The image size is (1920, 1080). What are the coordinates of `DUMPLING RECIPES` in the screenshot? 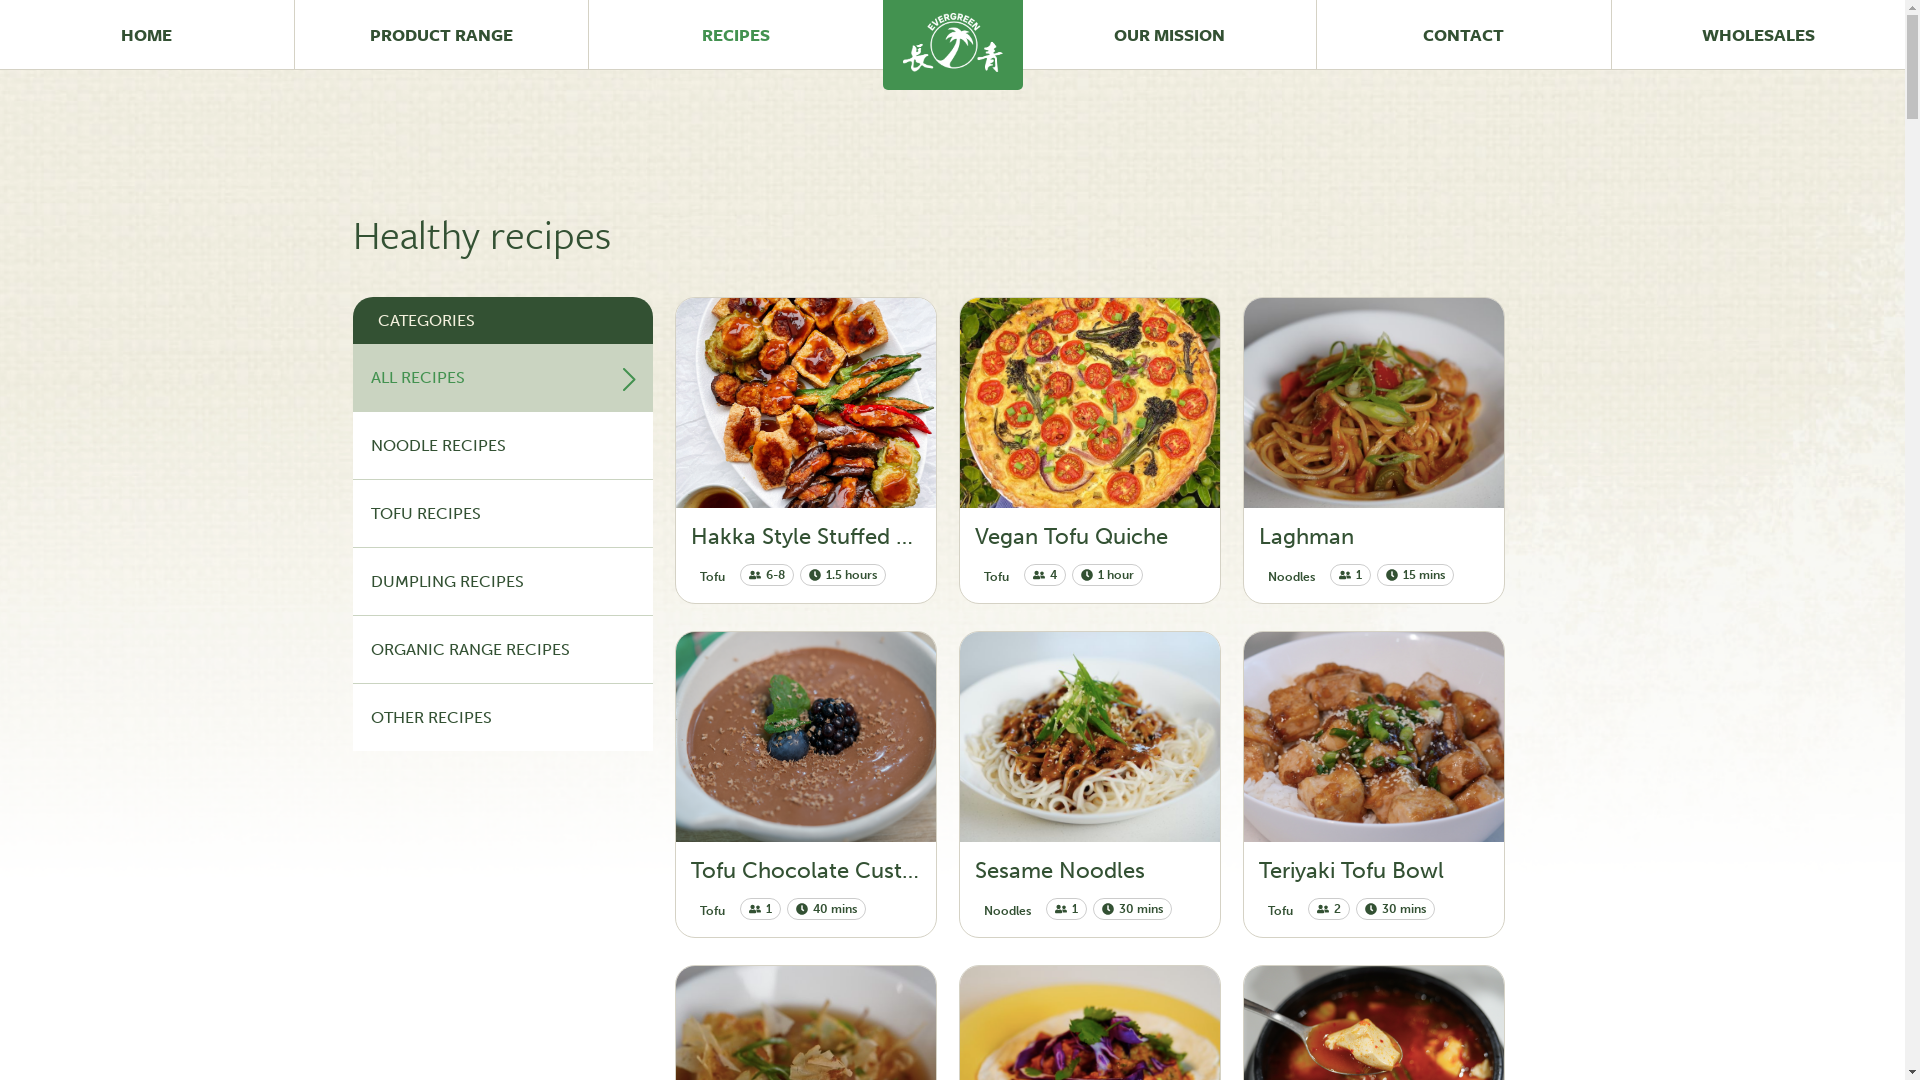 It's located at (502, 582).